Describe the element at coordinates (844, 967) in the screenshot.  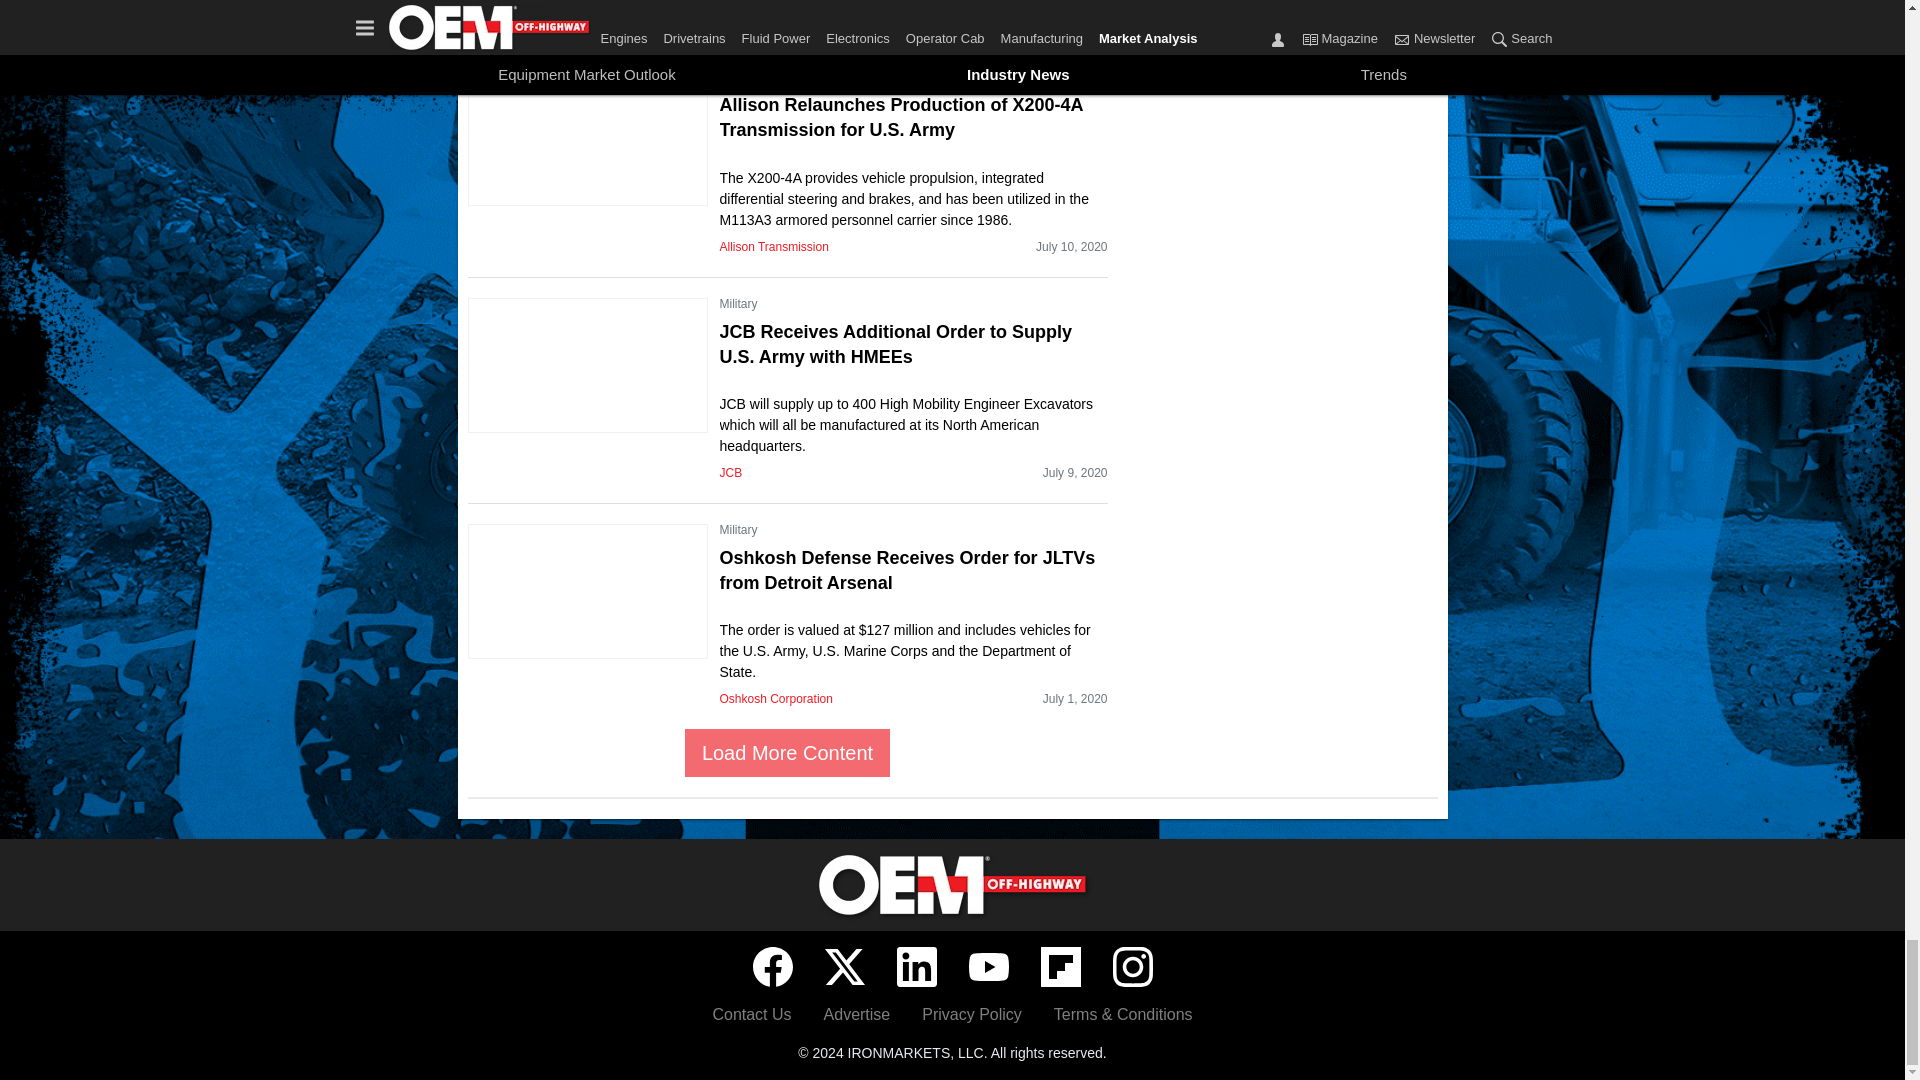
I see `Twitter X icon` at that location.